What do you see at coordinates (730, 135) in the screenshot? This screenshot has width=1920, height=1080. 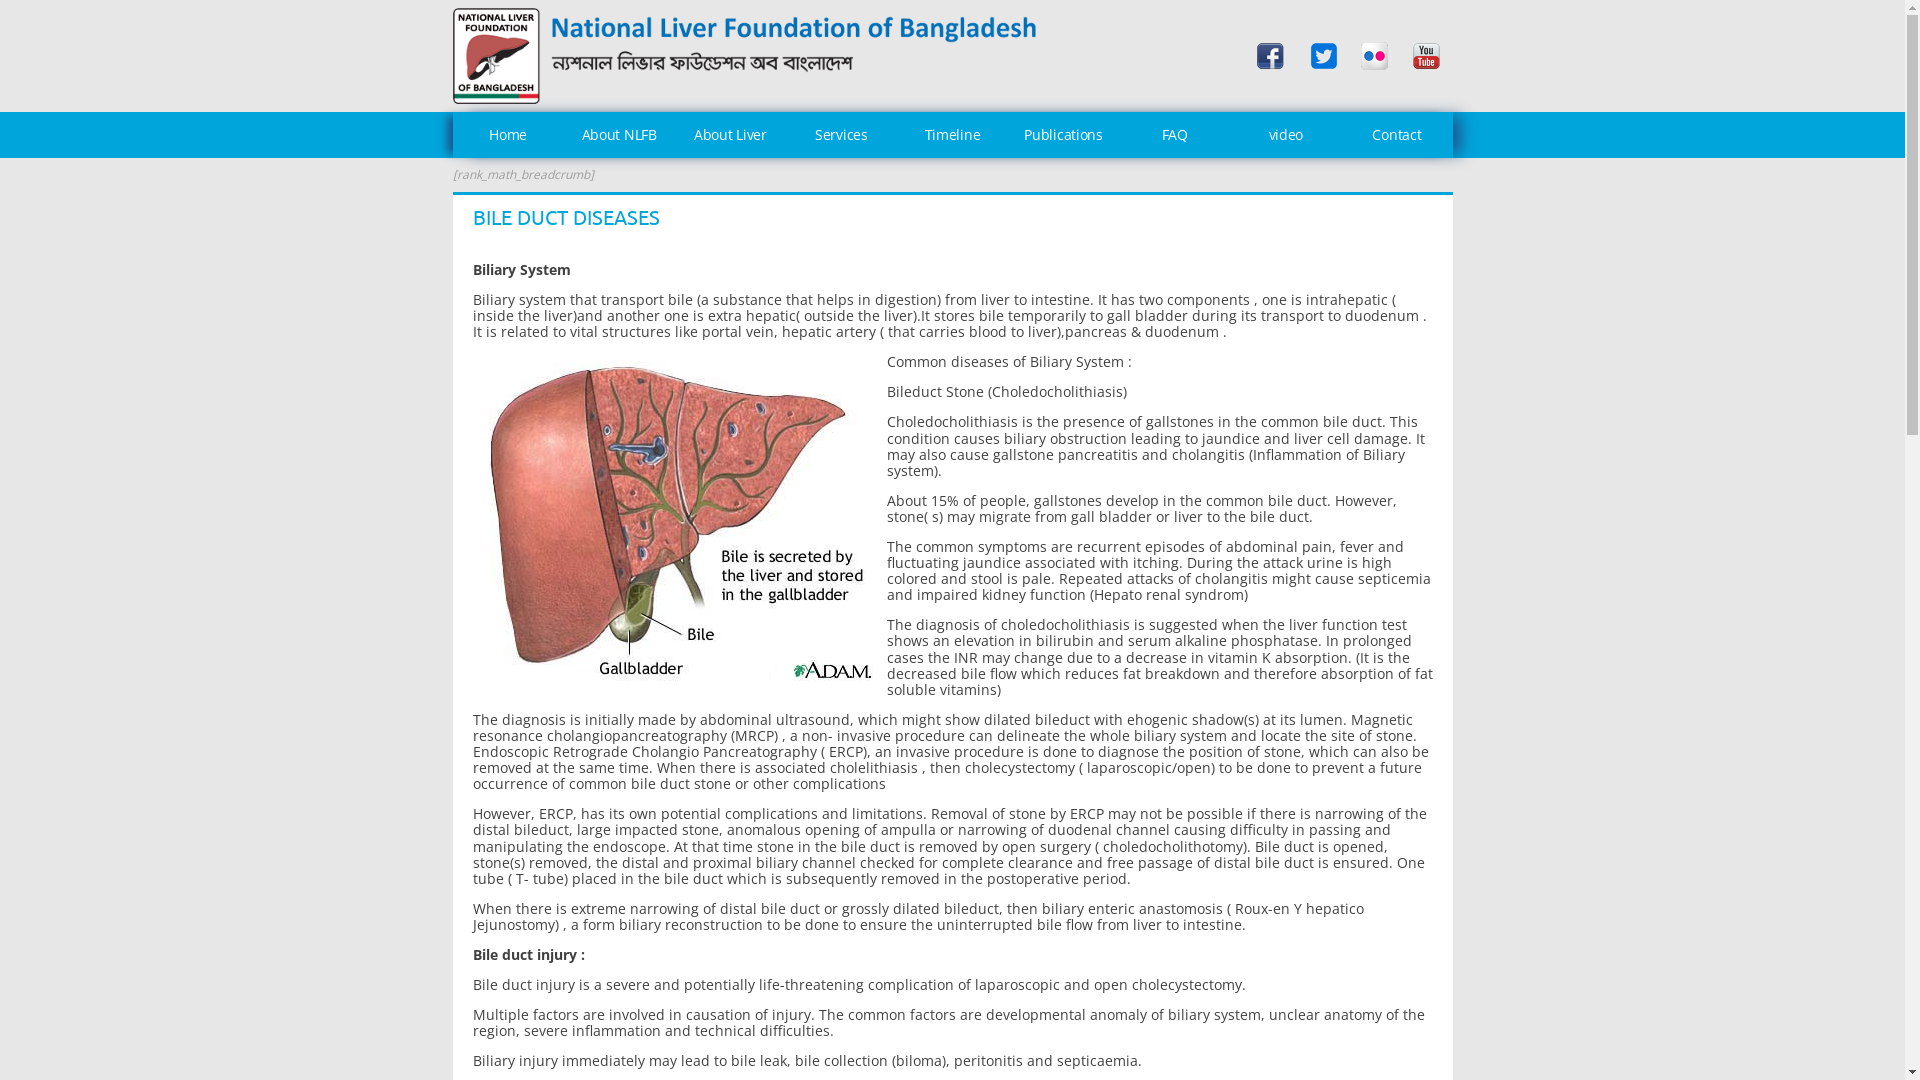 I see `About Liver` at bounding box center [730, 135].